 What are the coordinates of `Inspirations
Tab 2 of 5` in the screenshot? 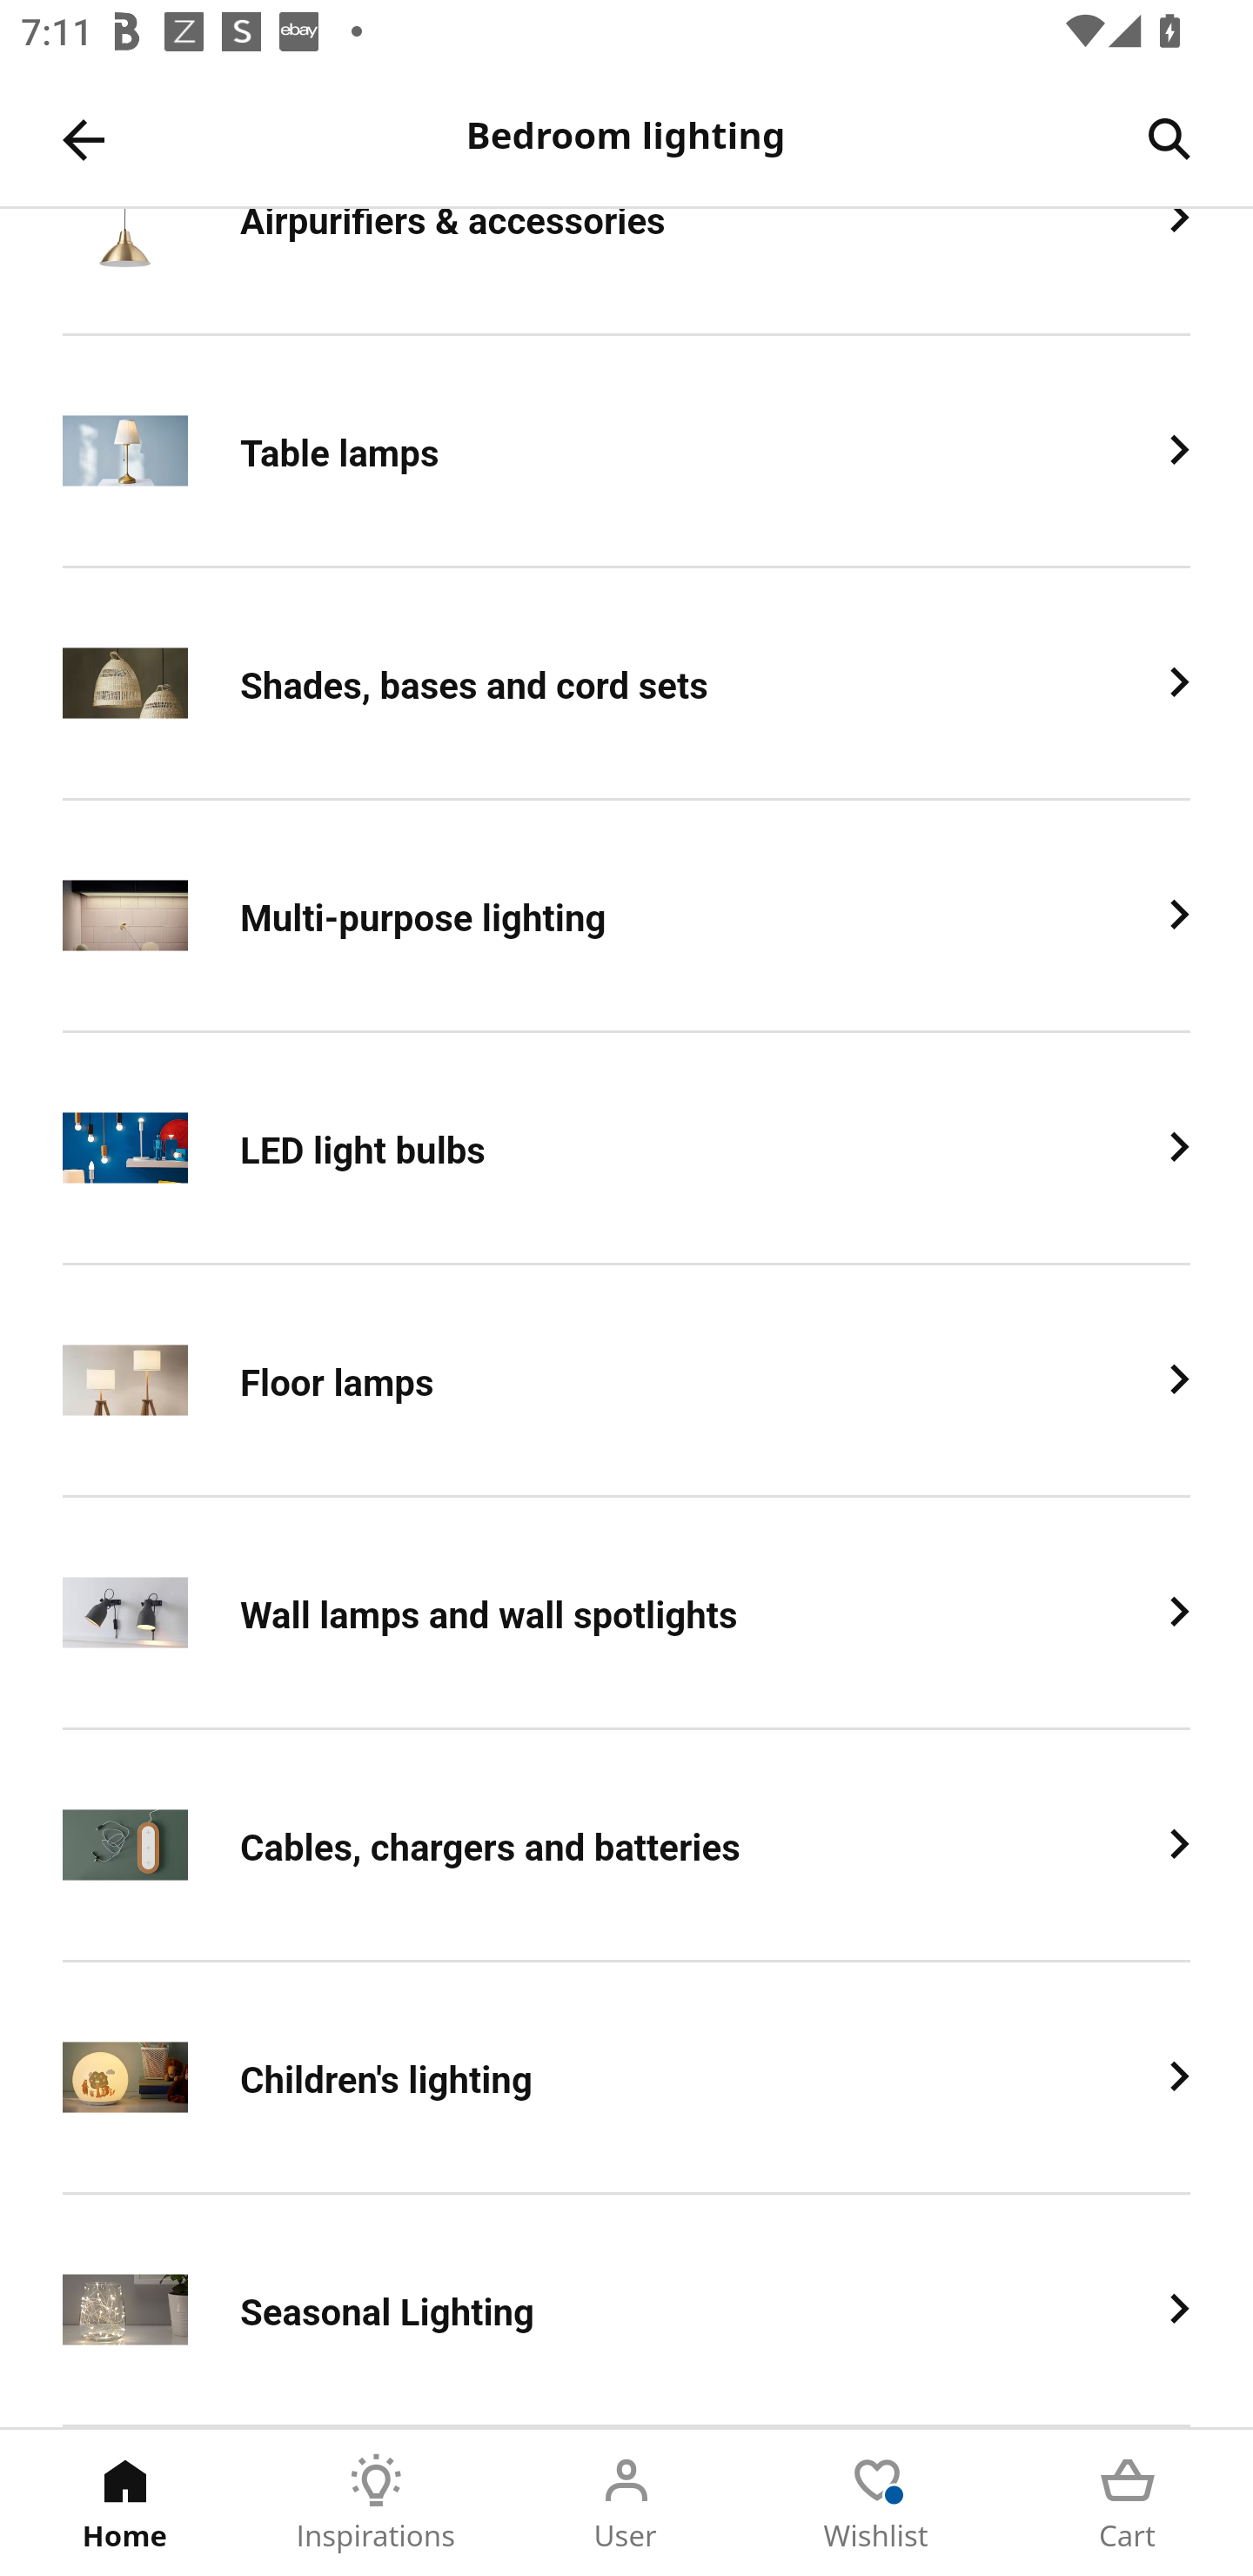 It's located at (376, 2503).